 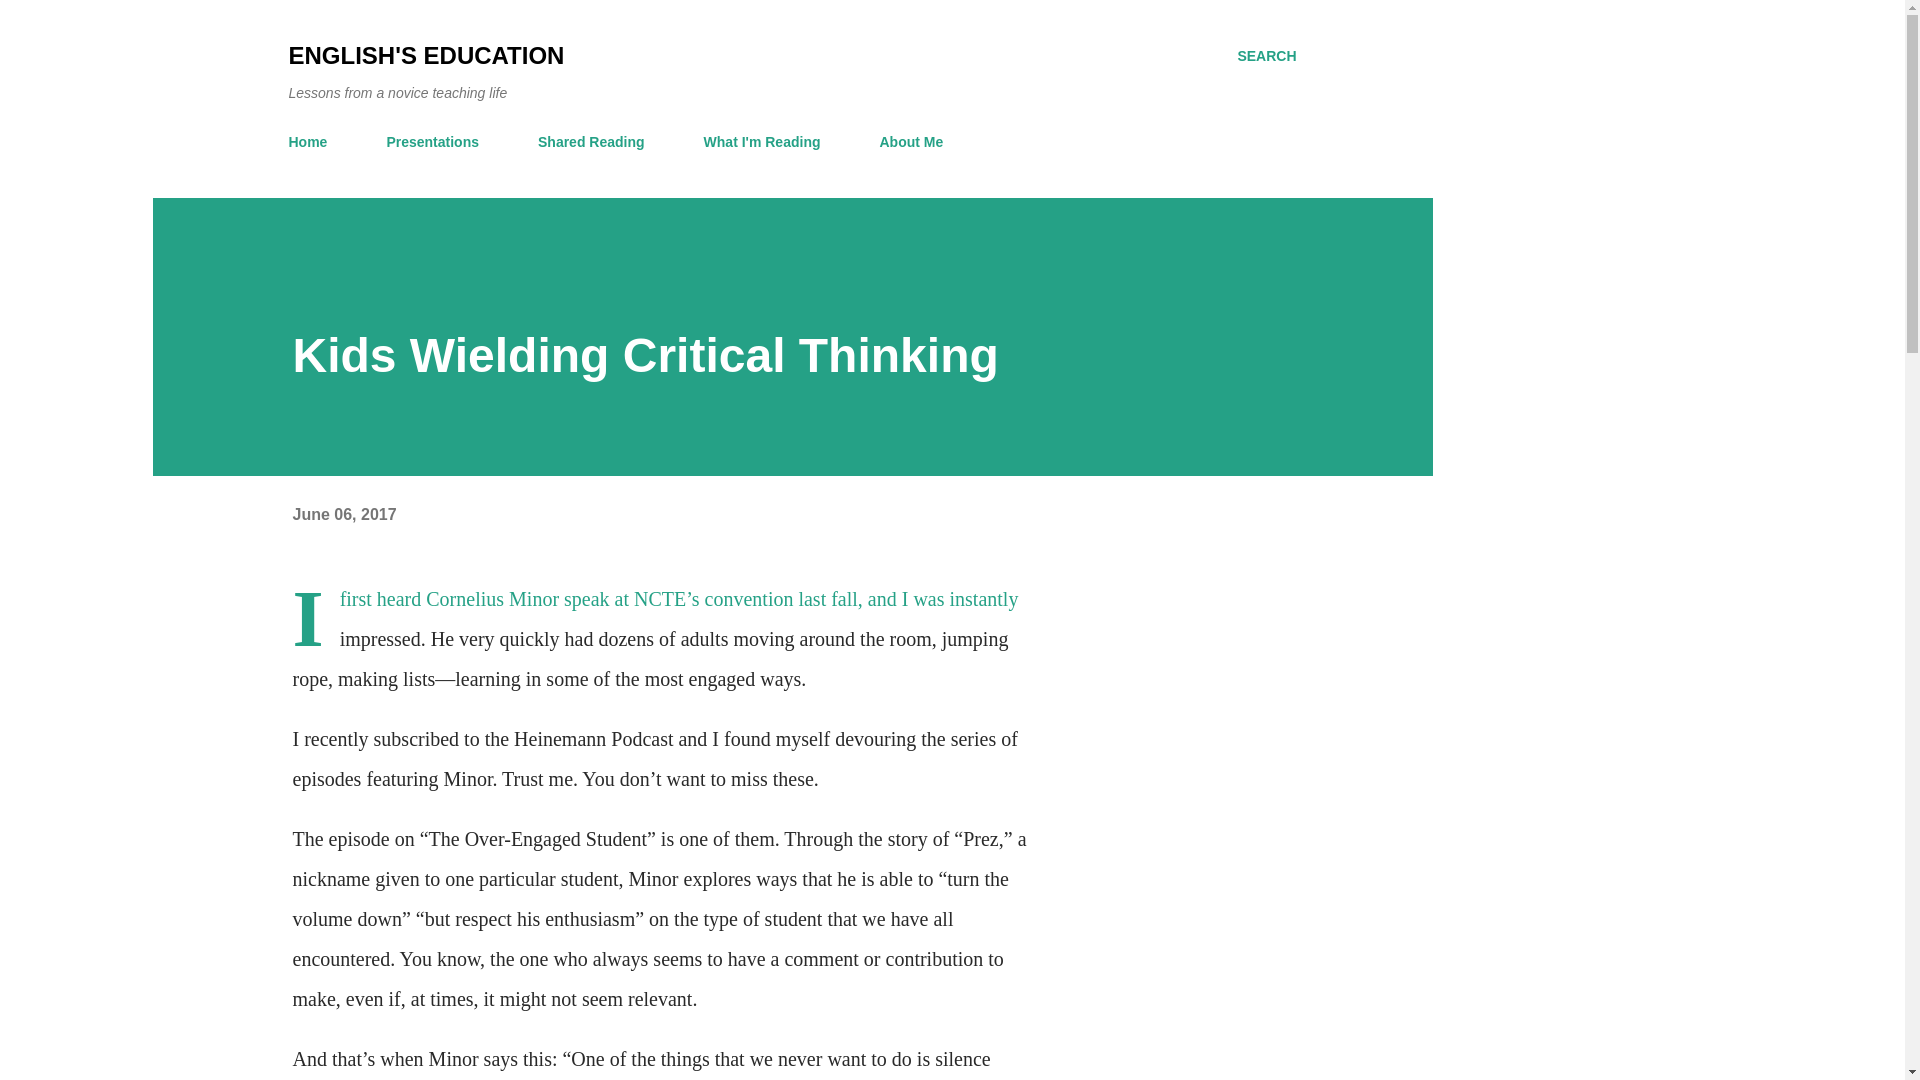 I want to click on Presentations, so click(x=432, y=142).